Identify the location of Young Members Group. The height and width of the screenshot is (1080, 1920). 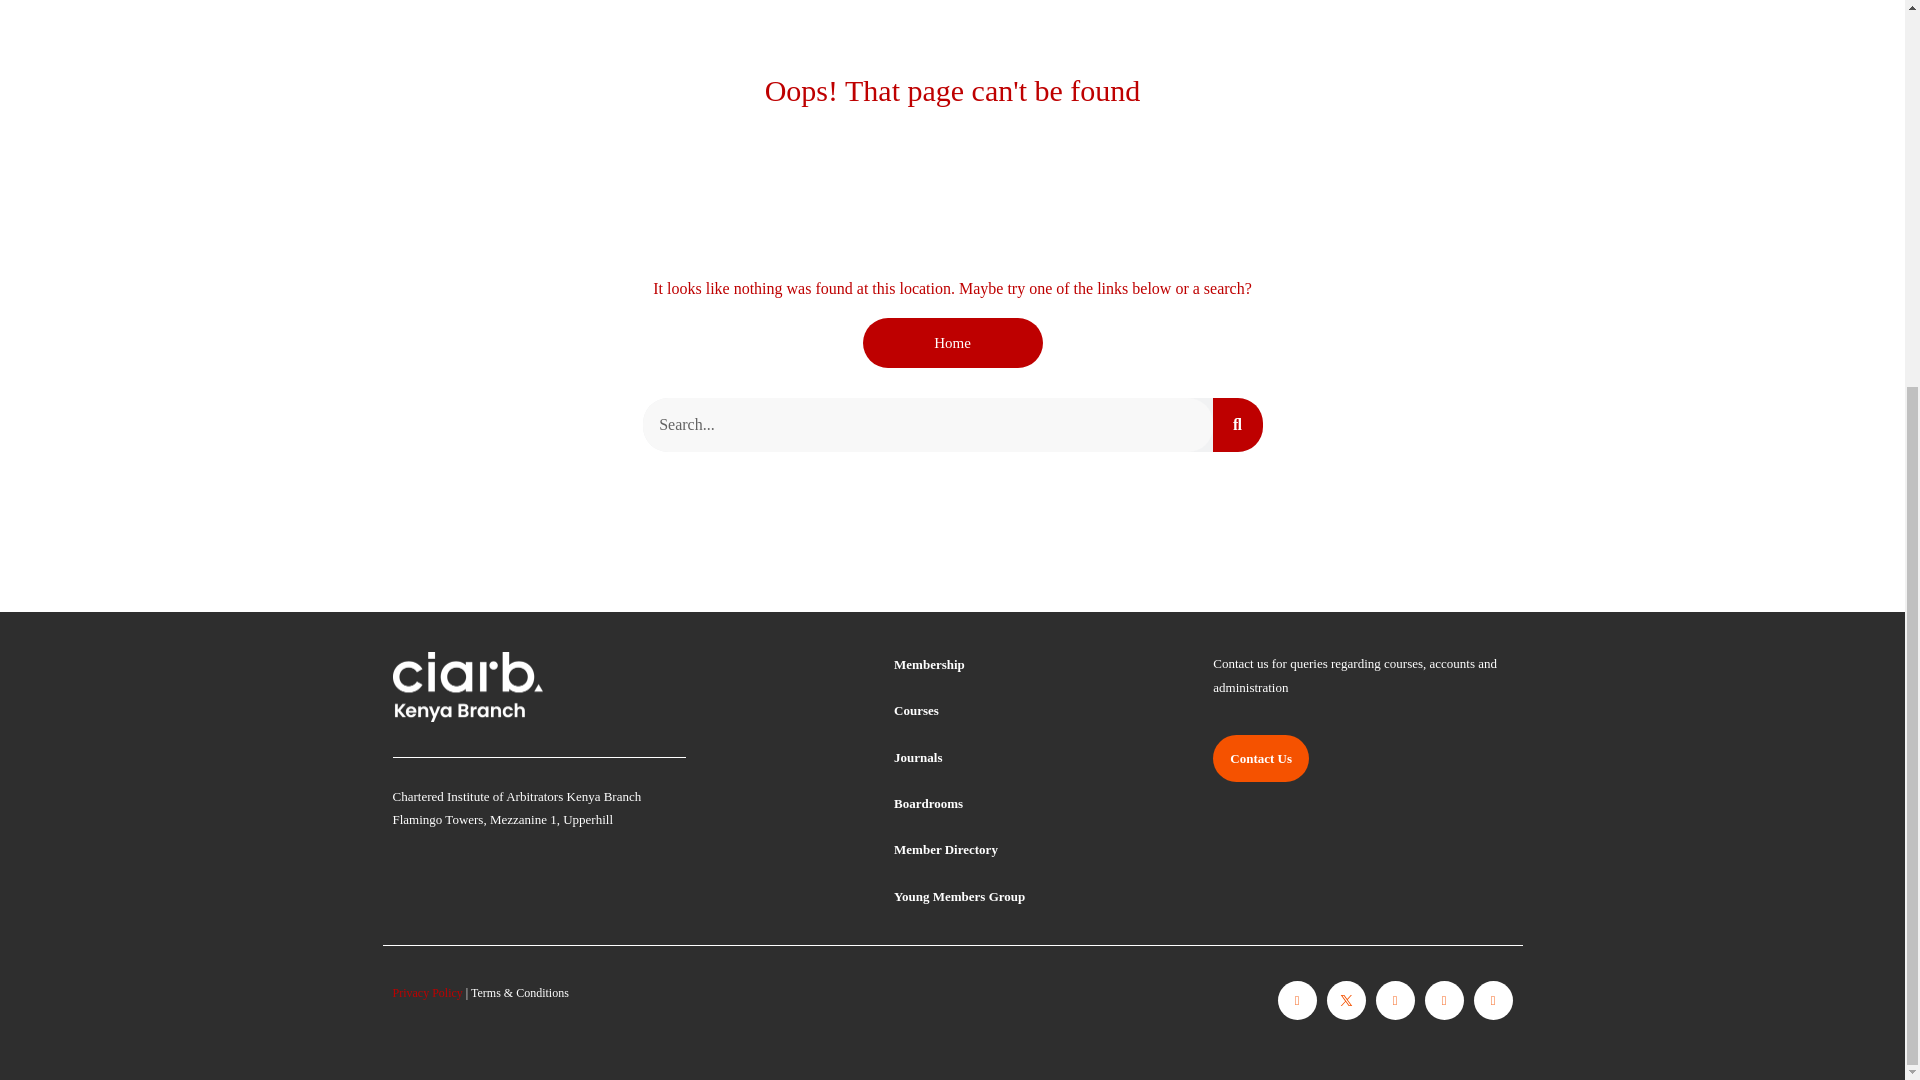
(960, 897).